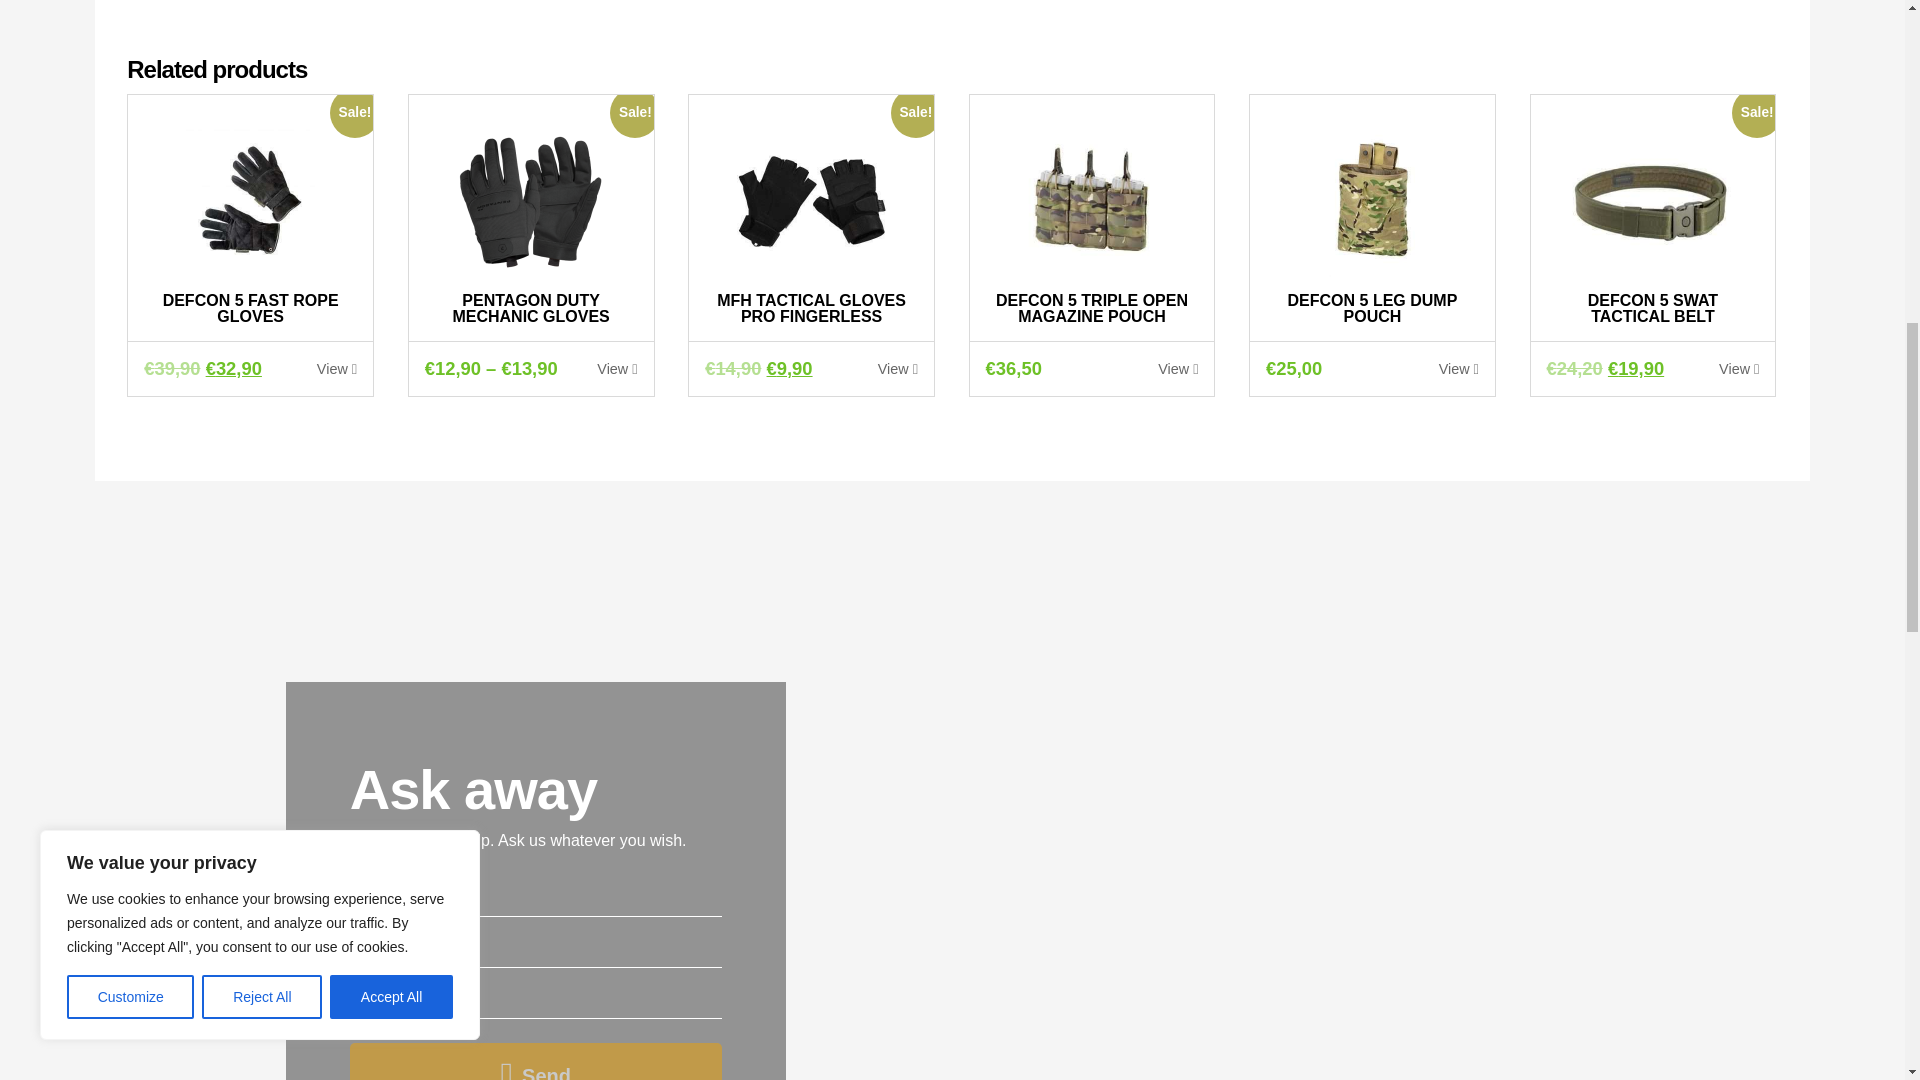 The height and width of the screenshot is (1080, 1920). Describe the element at coordinates (1738, 368) in the screenshot. I see `View this product` at that location.